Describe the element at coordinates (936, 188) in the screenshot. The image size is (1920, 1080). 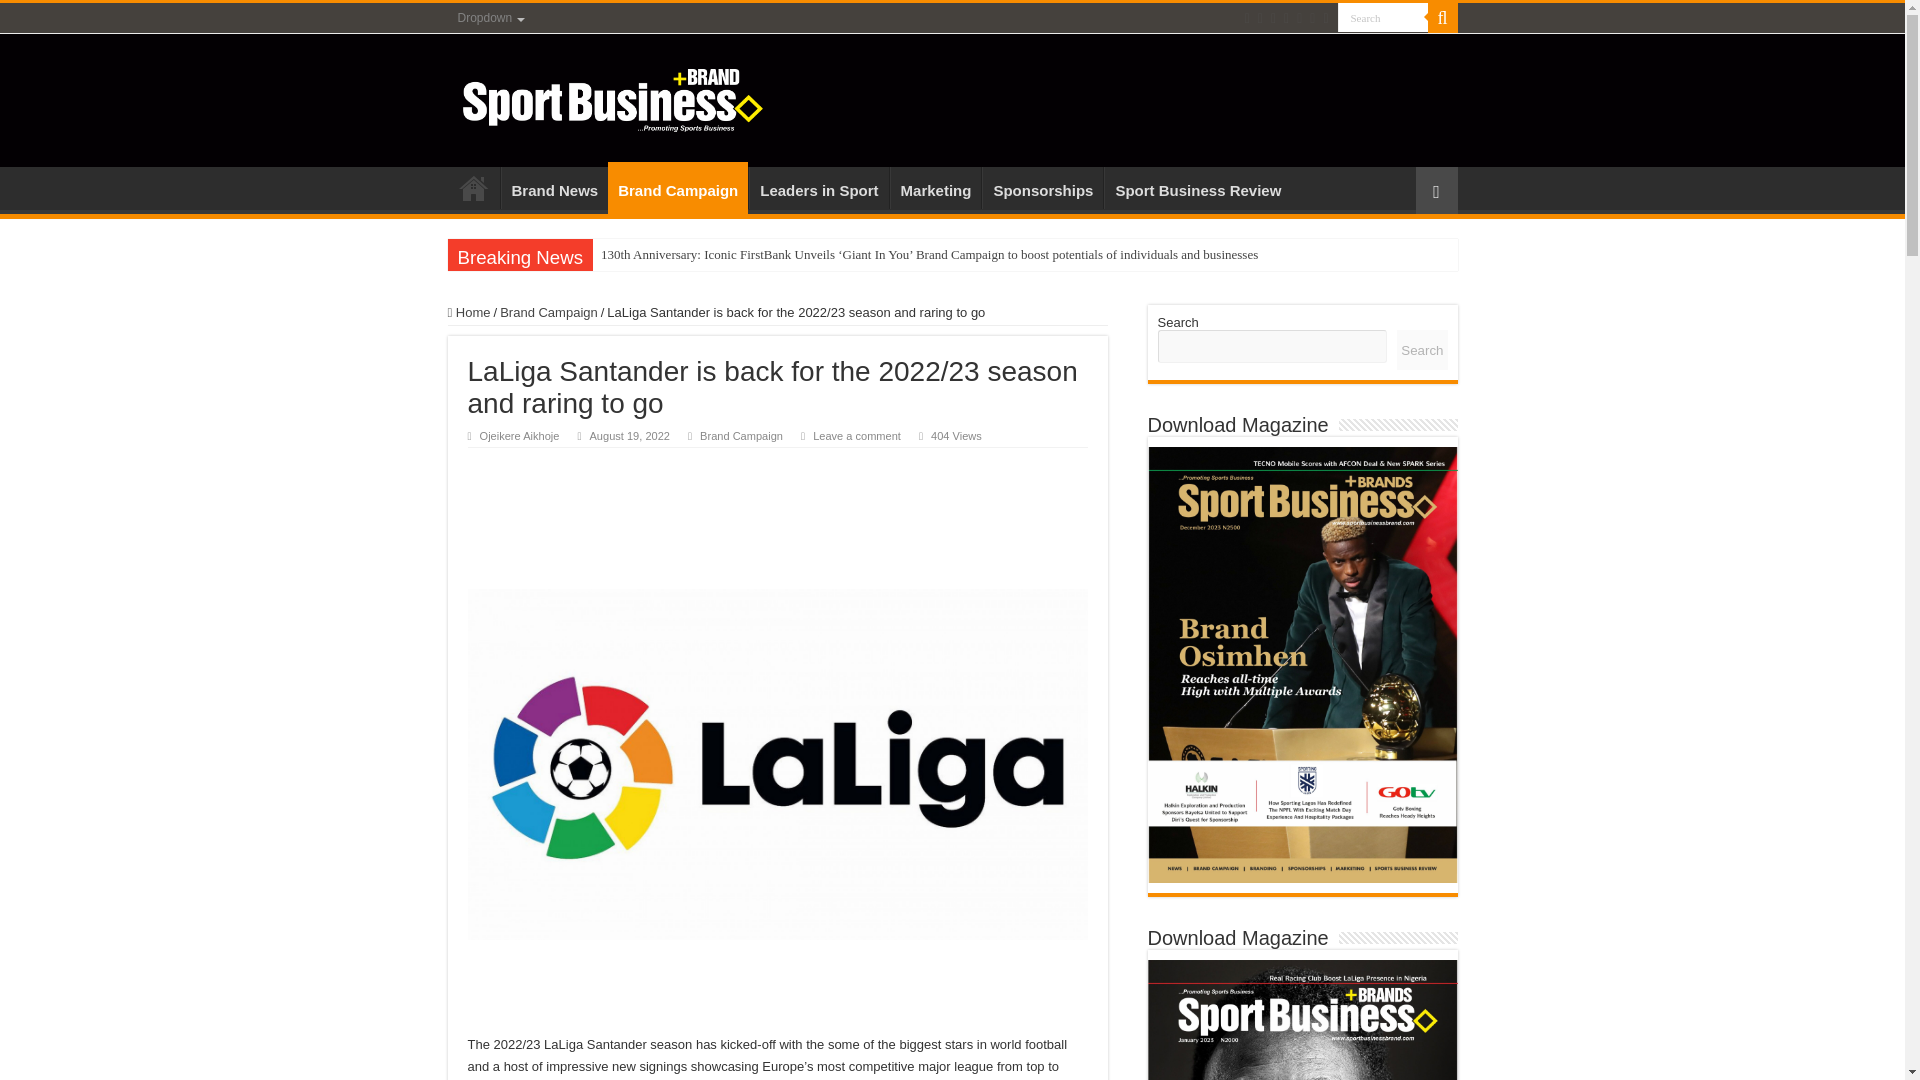
I see `Marketing` at that location.